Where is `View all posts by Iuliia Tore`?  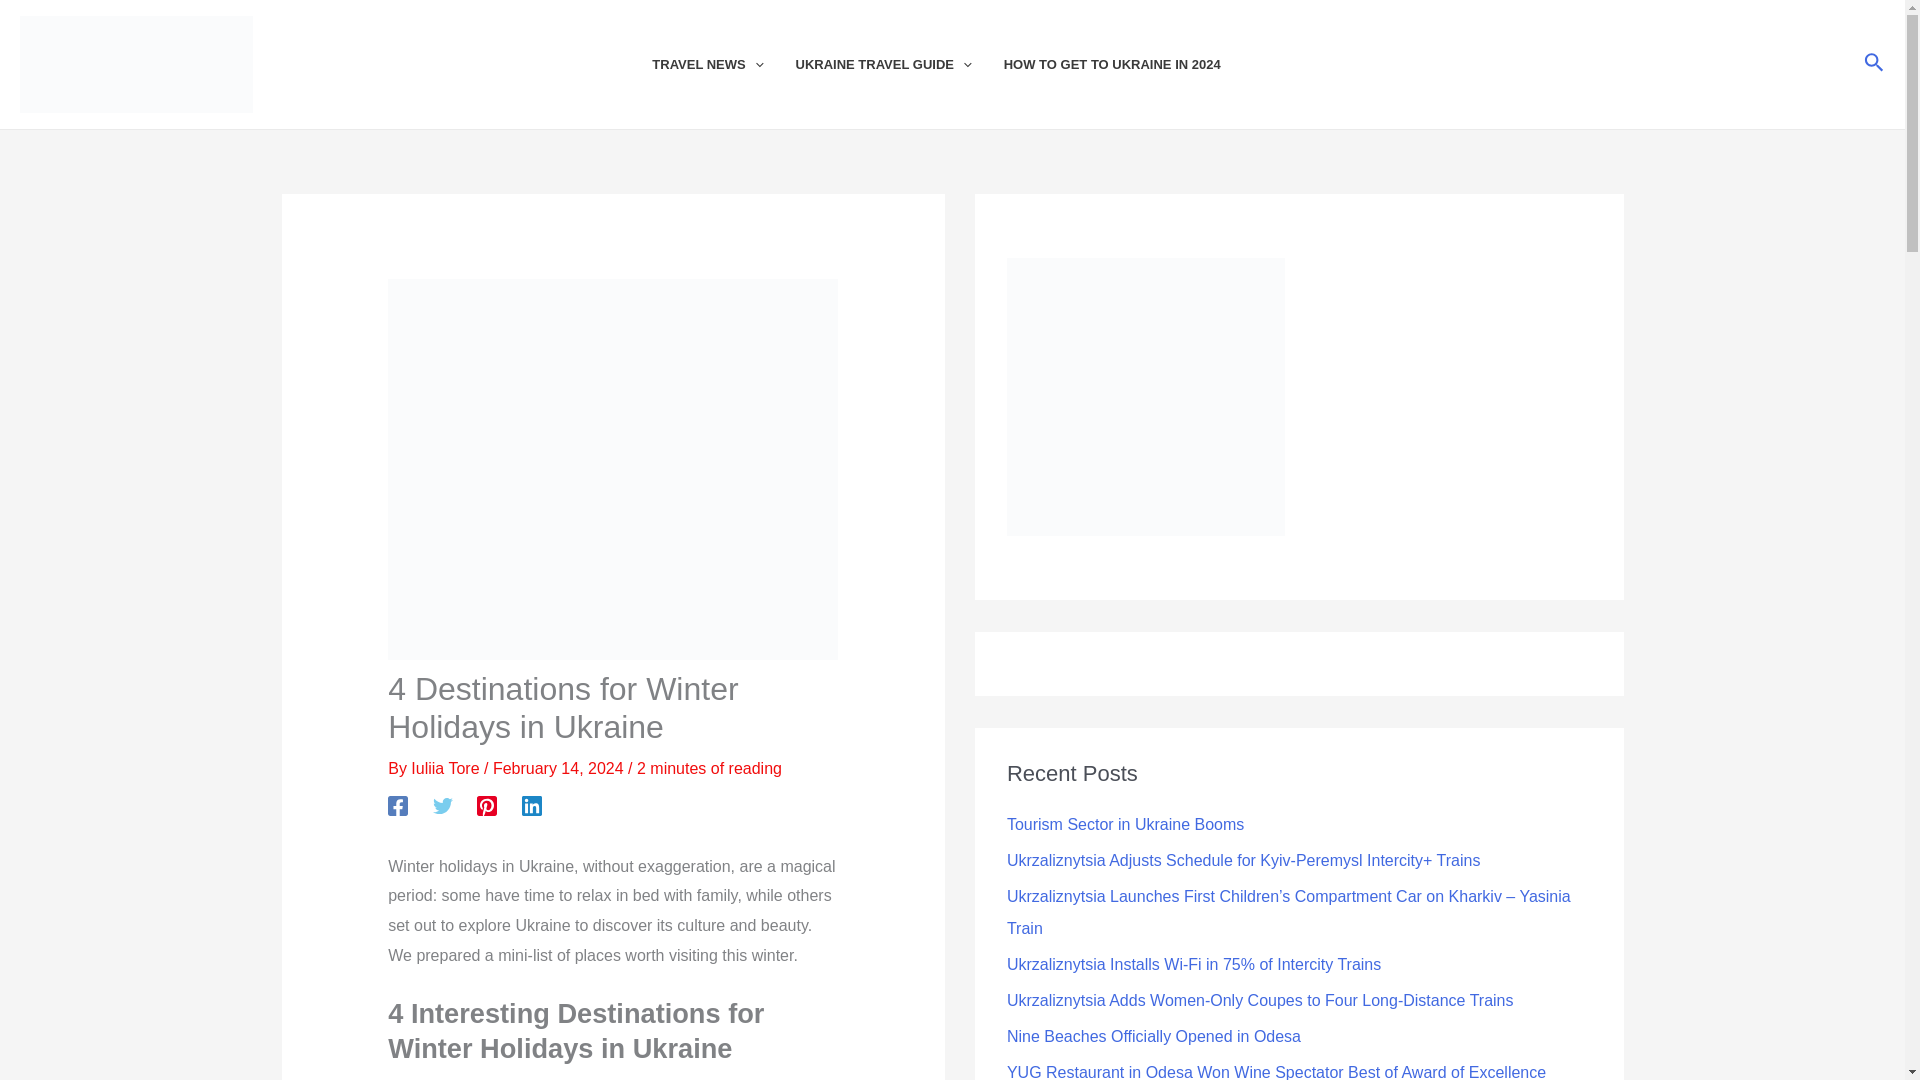
View all posts by Iuliia Tore is located at coordinates (446, 768).